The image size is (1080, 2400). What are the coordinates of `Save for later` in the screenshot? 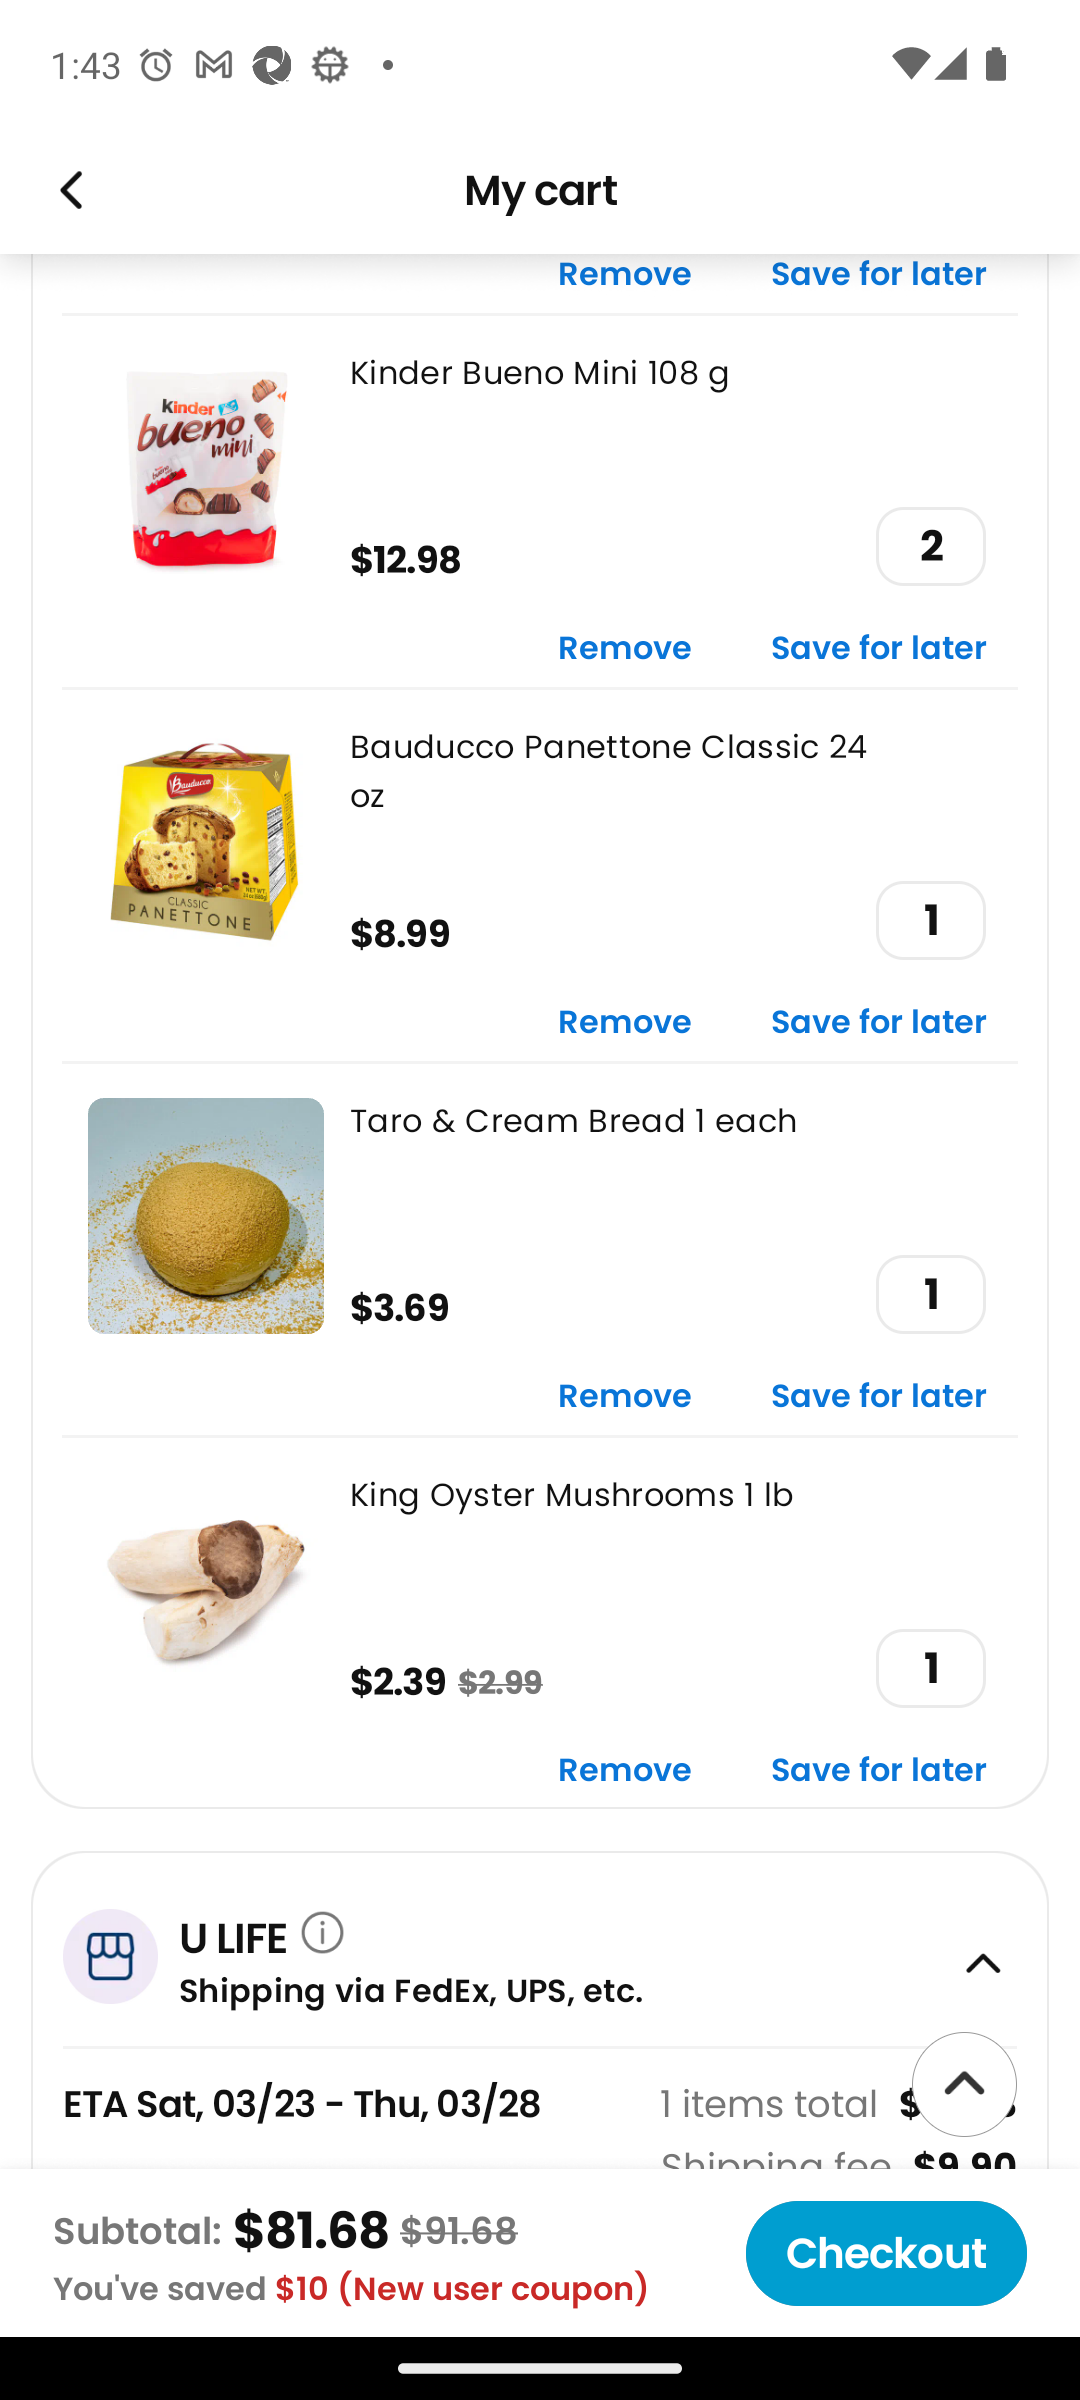 It's located at (879, 1023).